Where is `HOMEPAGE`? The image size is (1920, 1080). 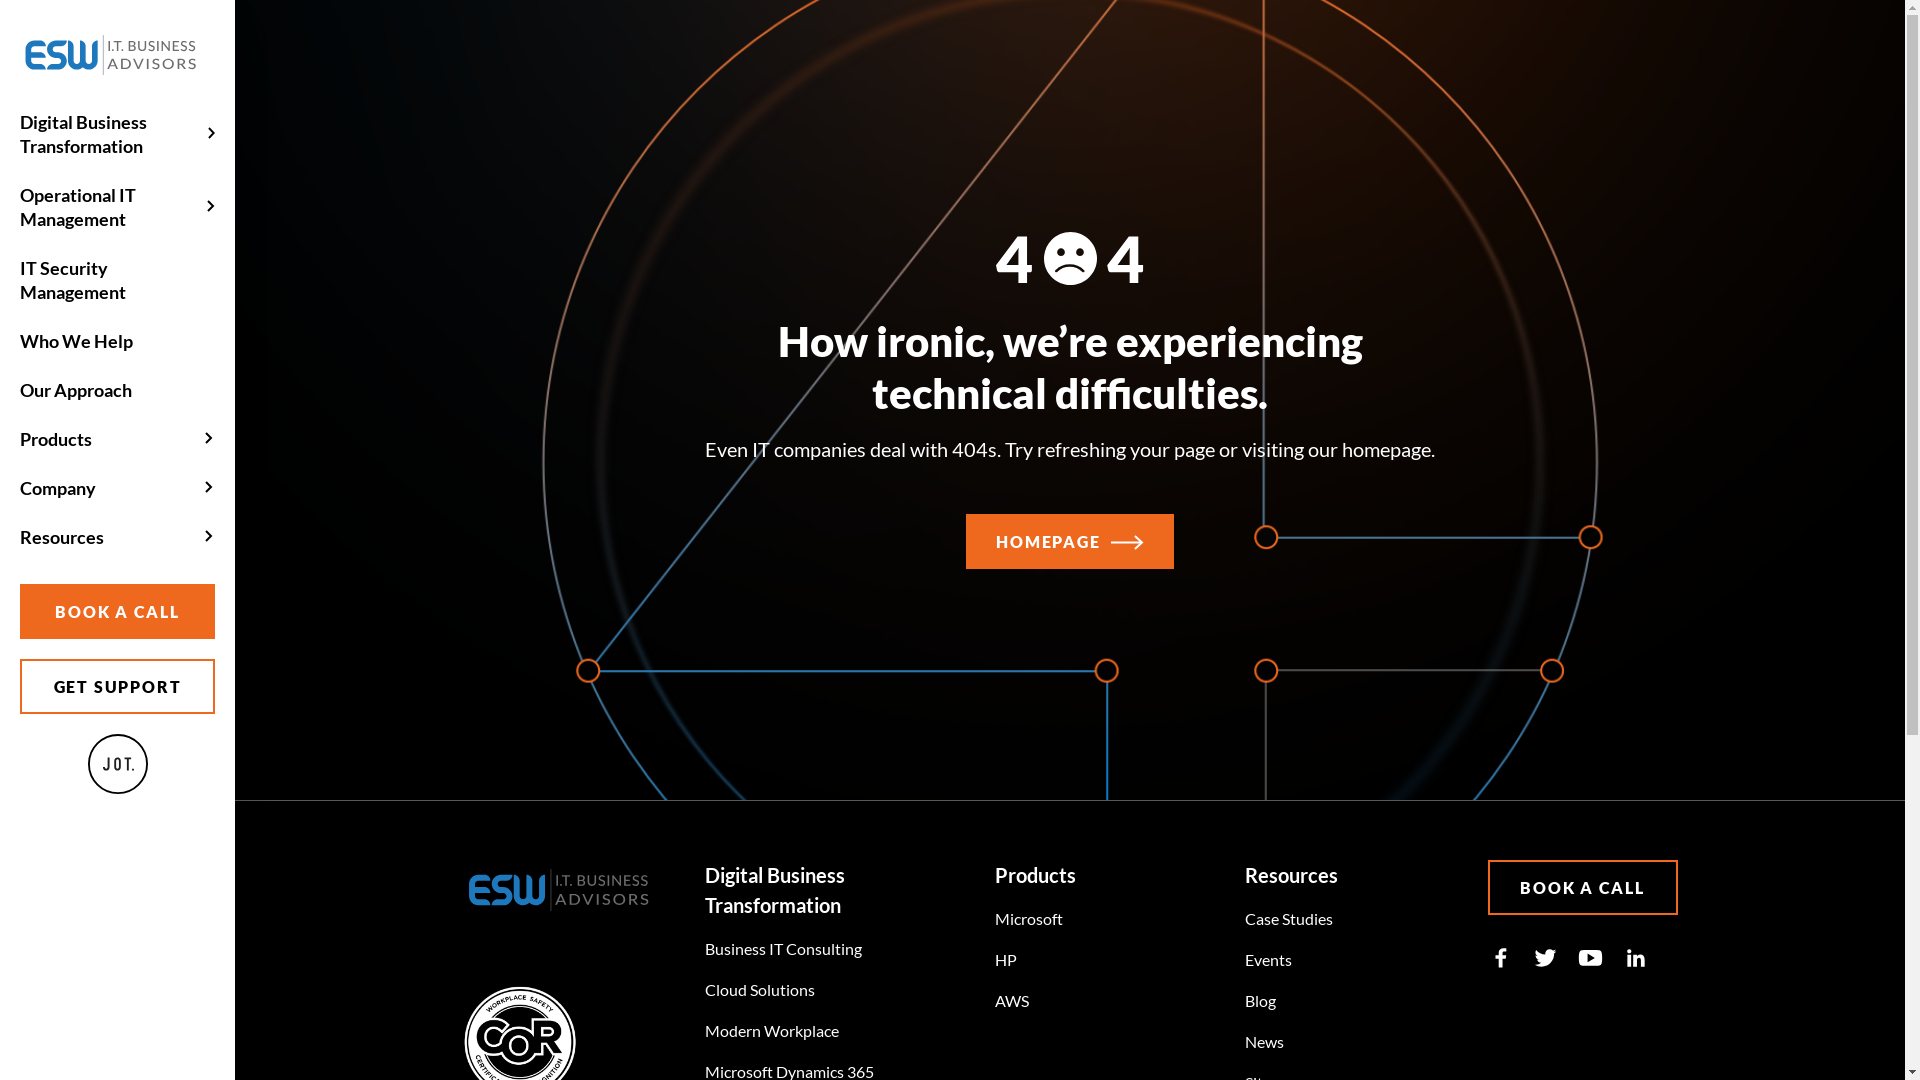
HOMEPAGE is located at coordinates (1070, 542).